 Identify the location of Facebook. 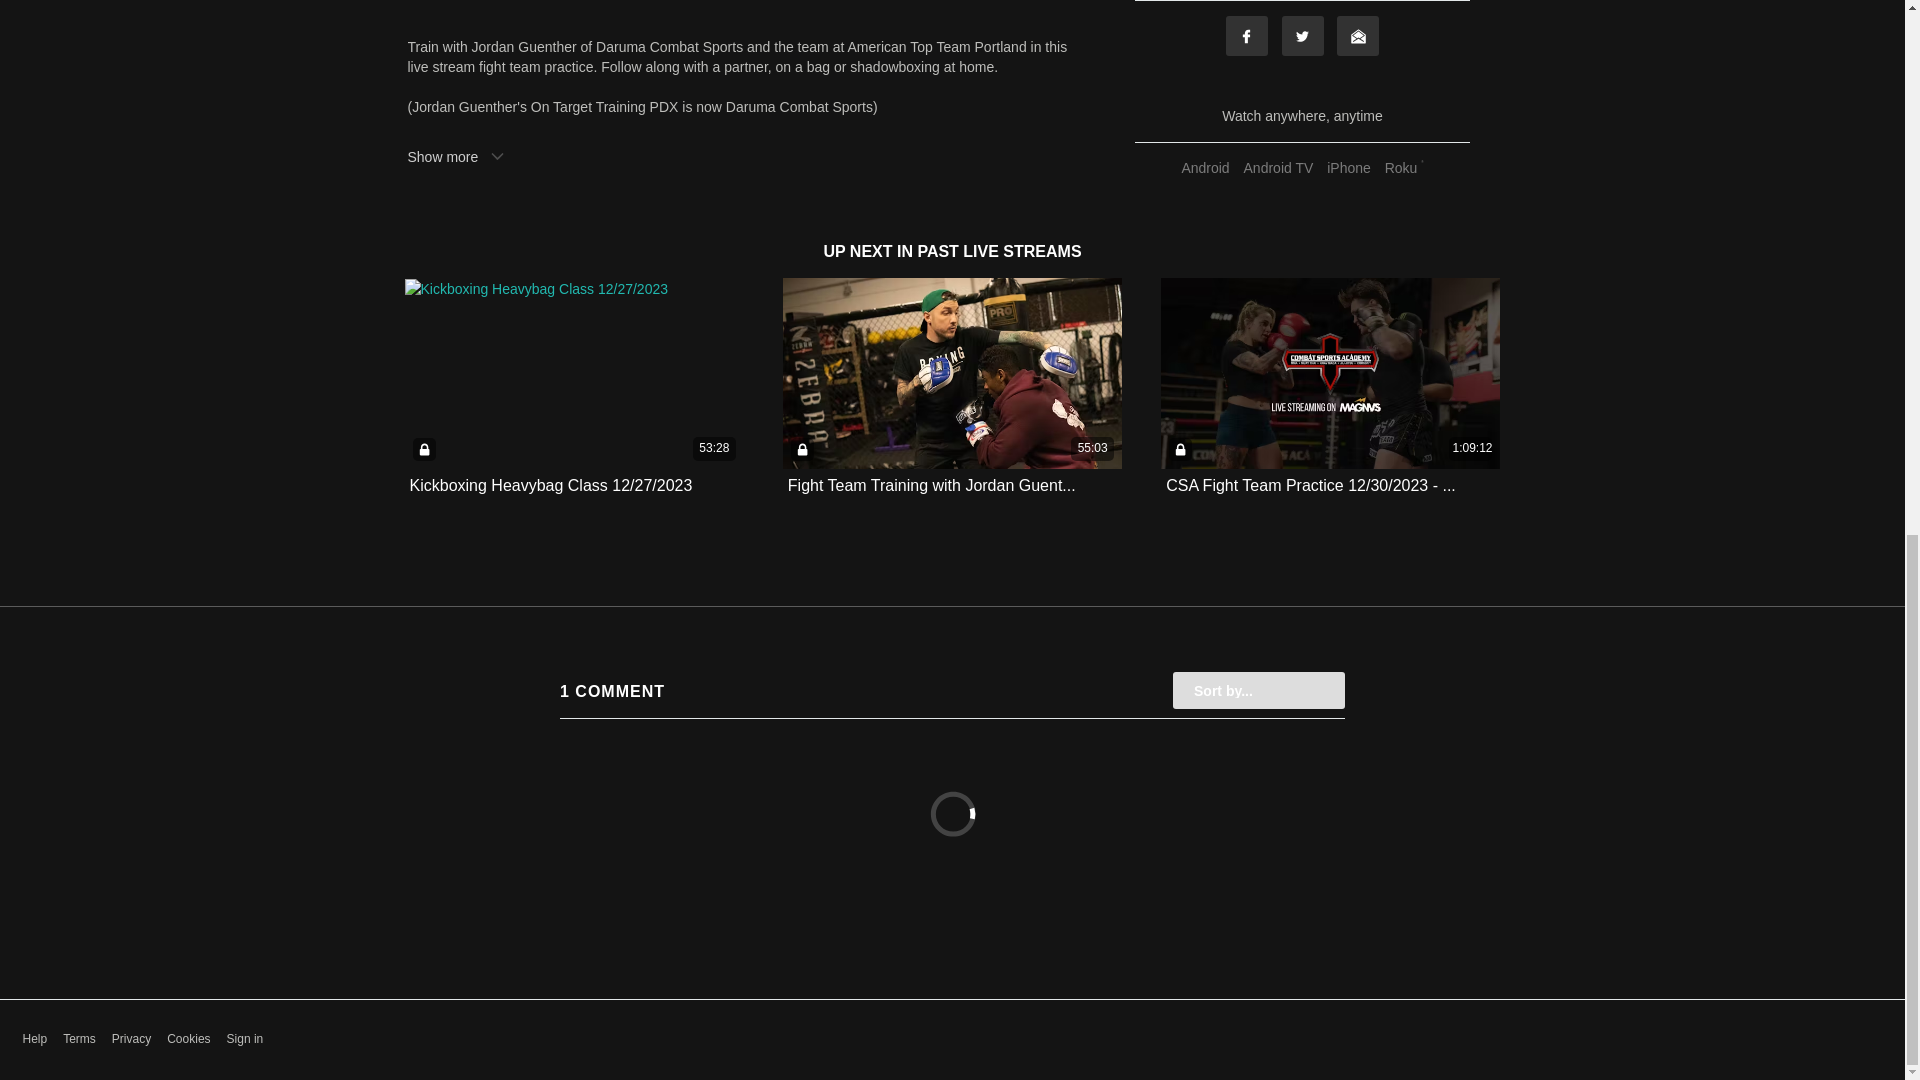
(1246, 36).